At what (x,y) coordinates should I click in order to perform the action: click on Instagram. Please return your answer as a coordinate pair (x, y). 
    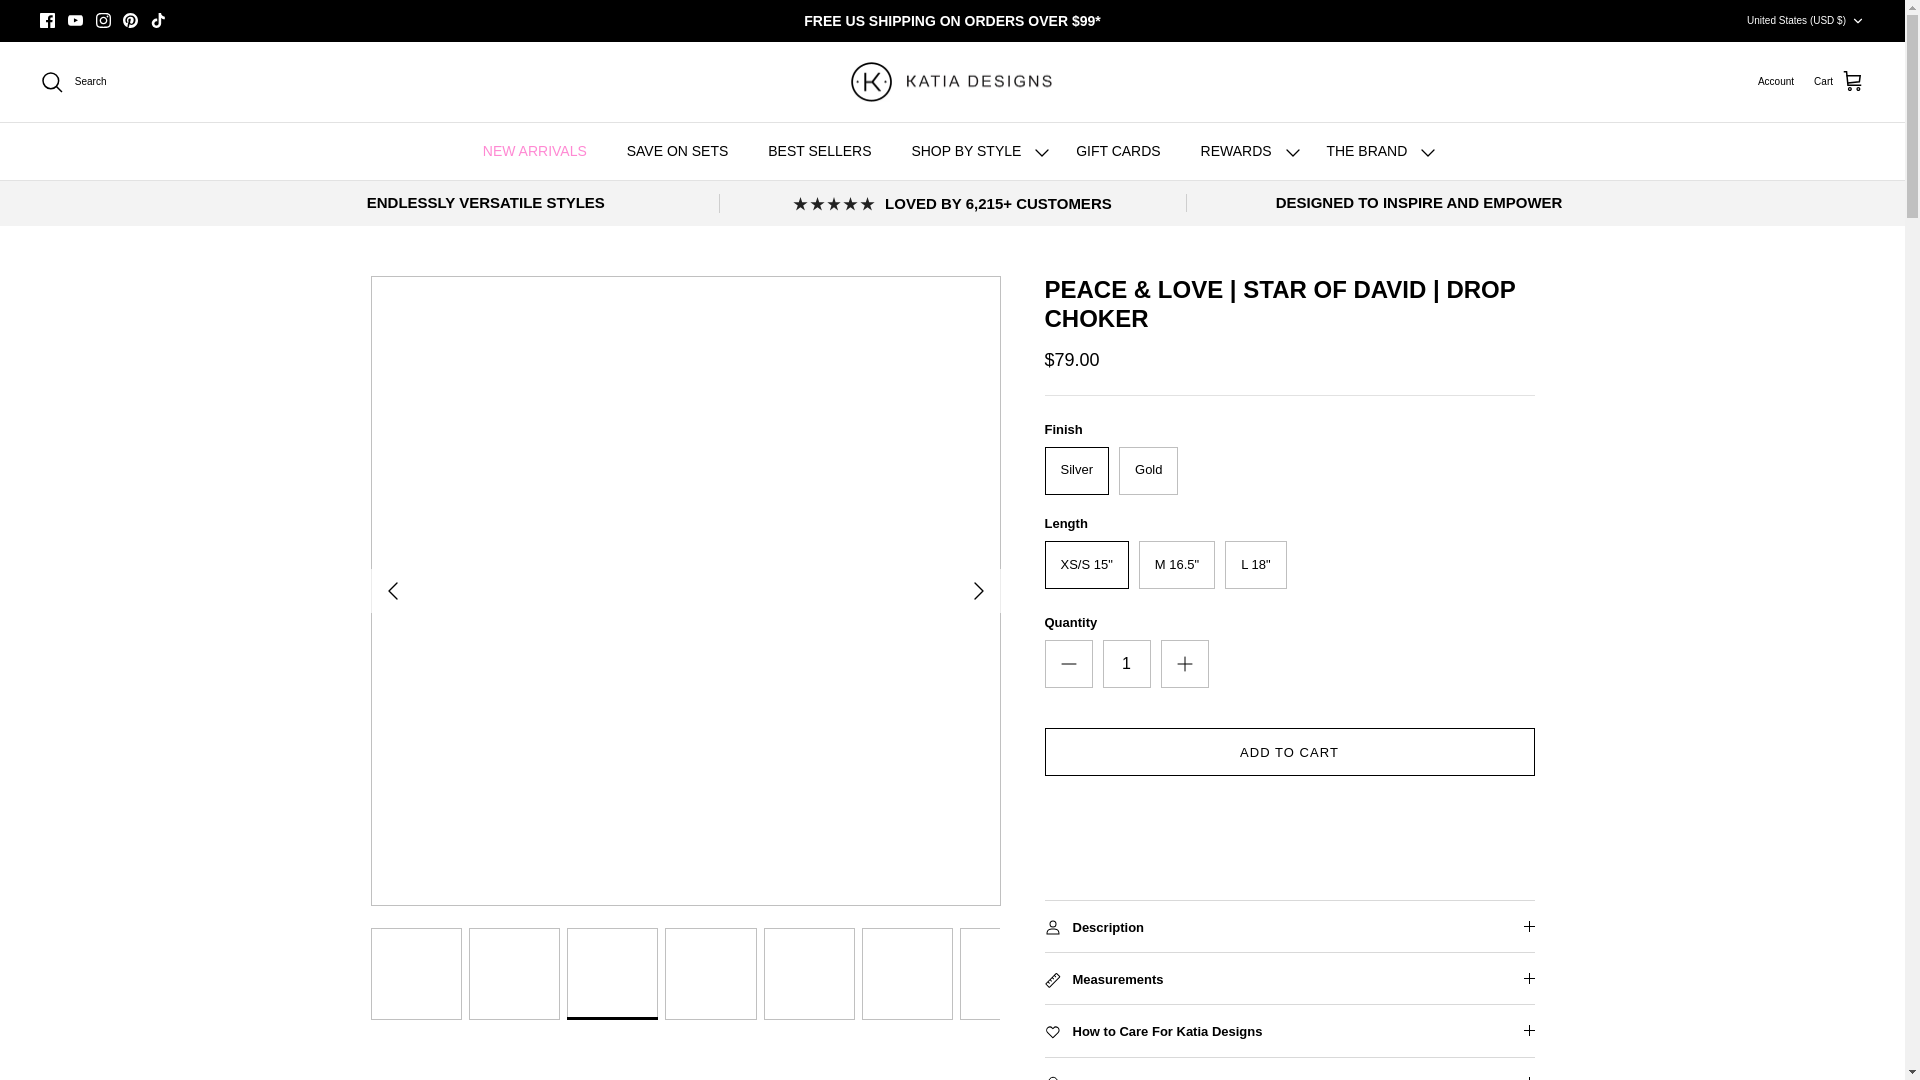
    Looking at the image, I should click on (104, 20).